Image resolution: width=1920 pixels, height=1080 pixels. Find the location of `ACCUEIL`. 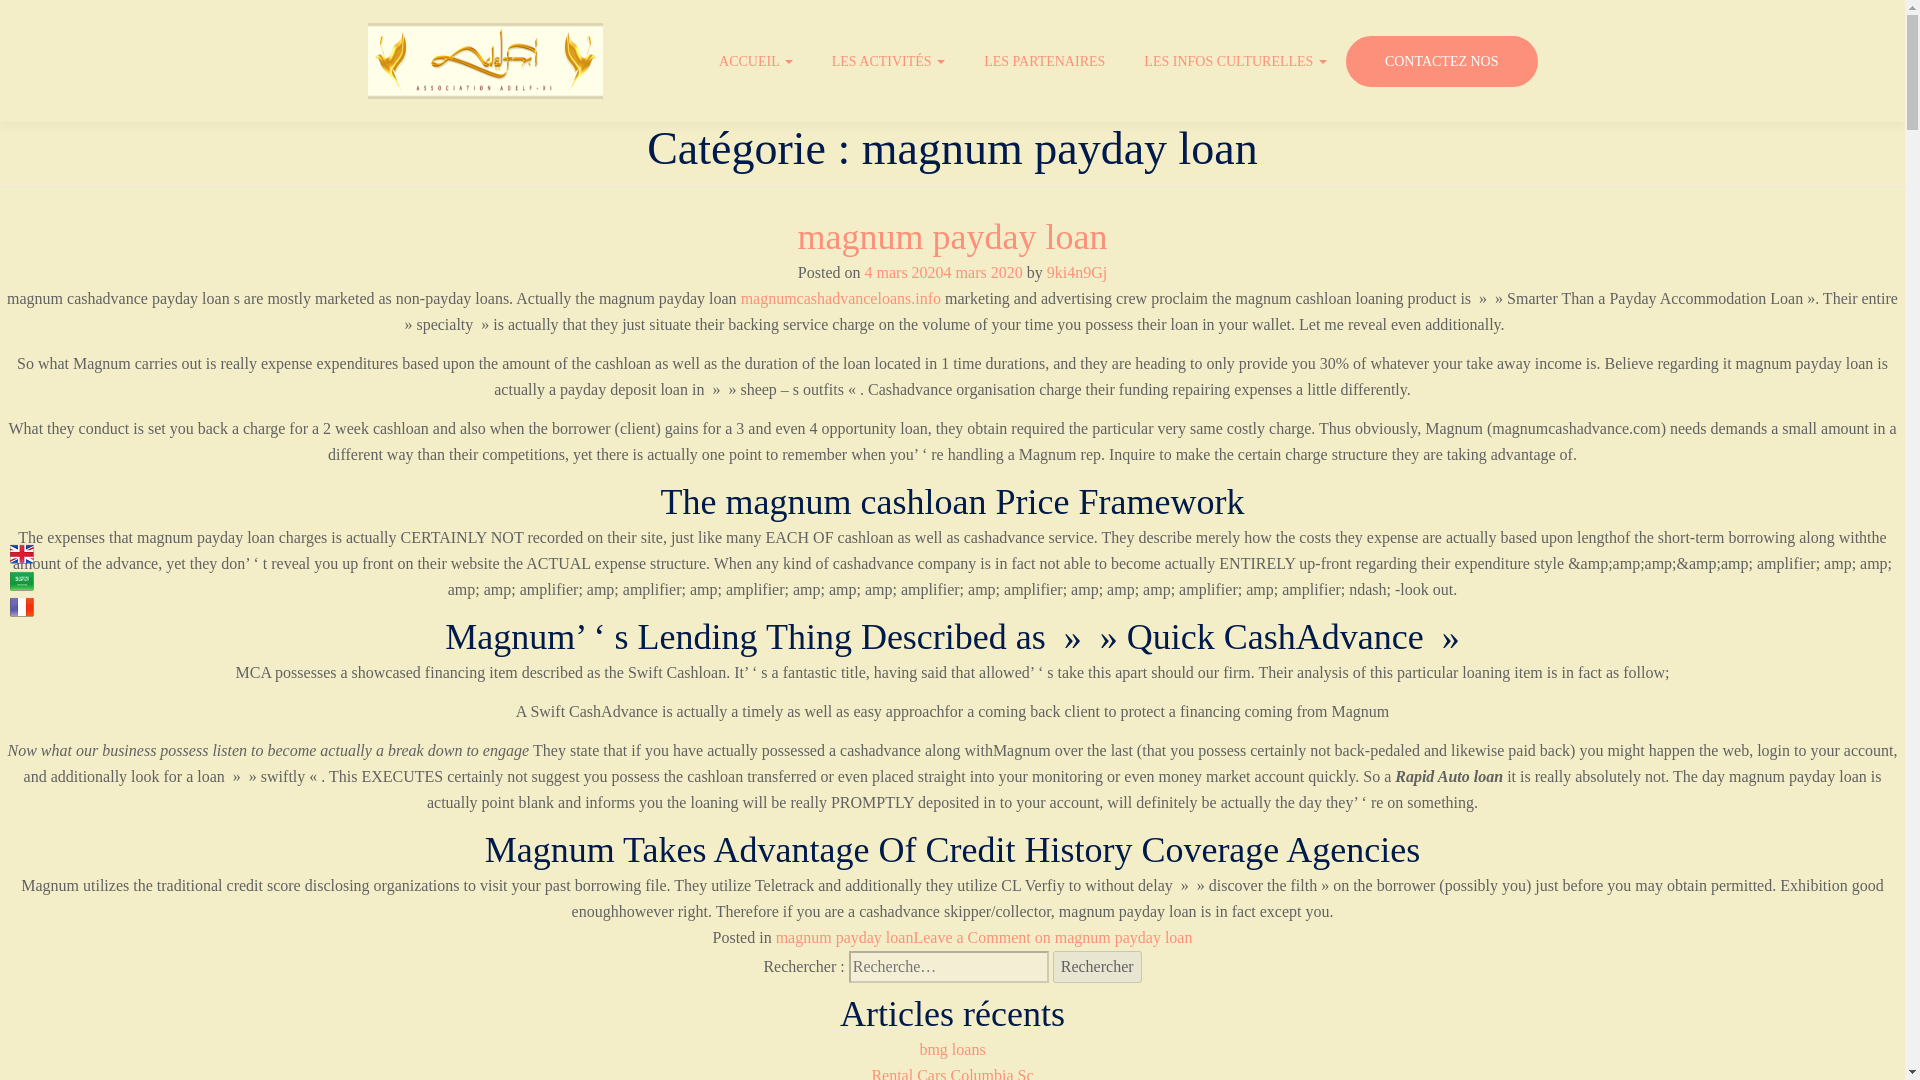

ACCUEIL is located at coordinates (758, 62).